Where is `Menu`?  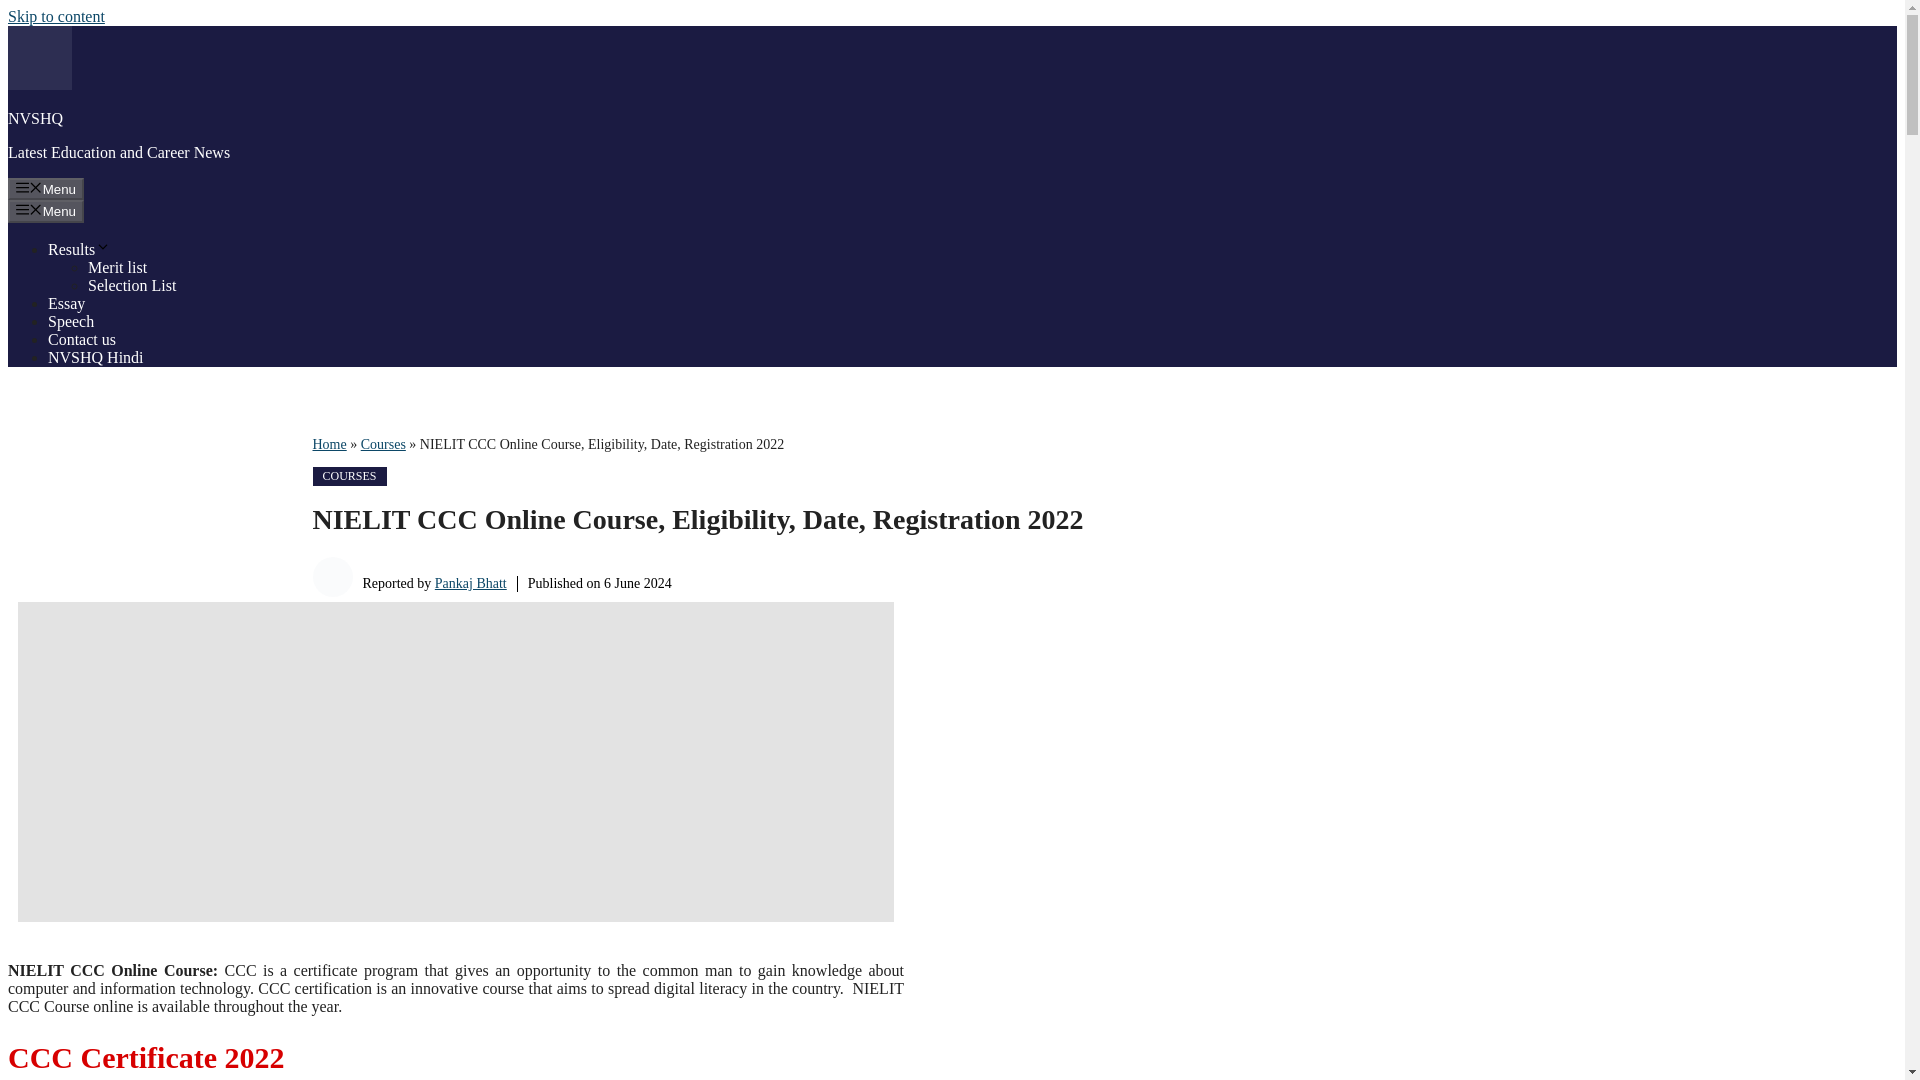 Menu is located at coordinates (46, 188).